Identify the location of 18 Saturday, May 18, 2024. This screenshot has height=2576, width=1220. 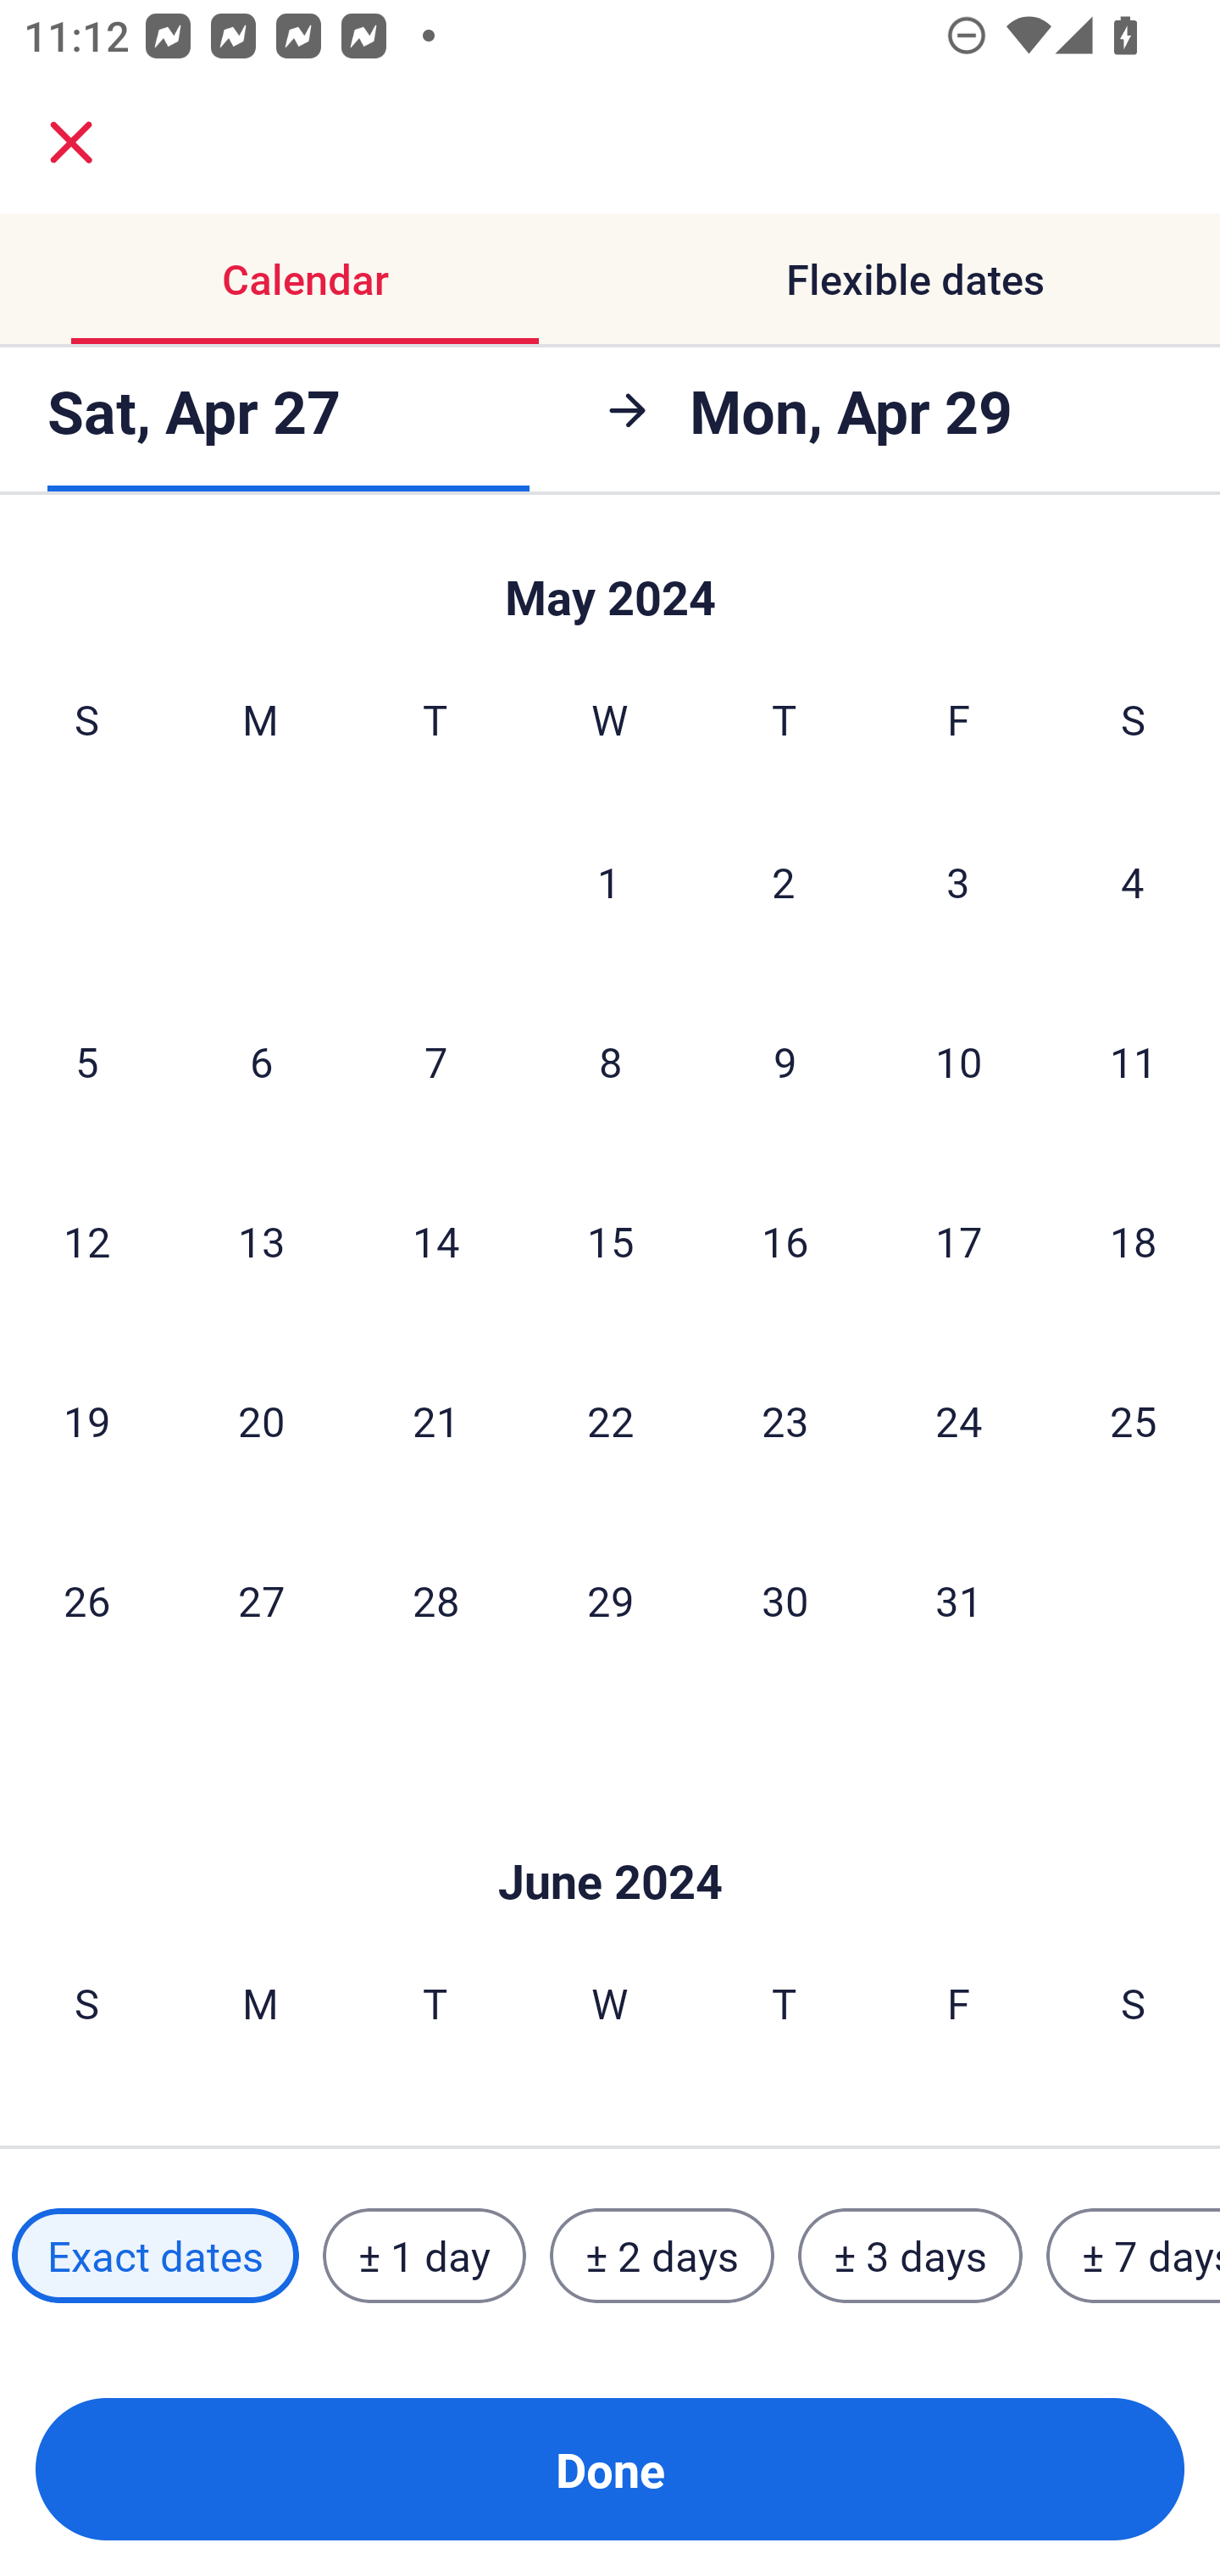
(1134, 1240).